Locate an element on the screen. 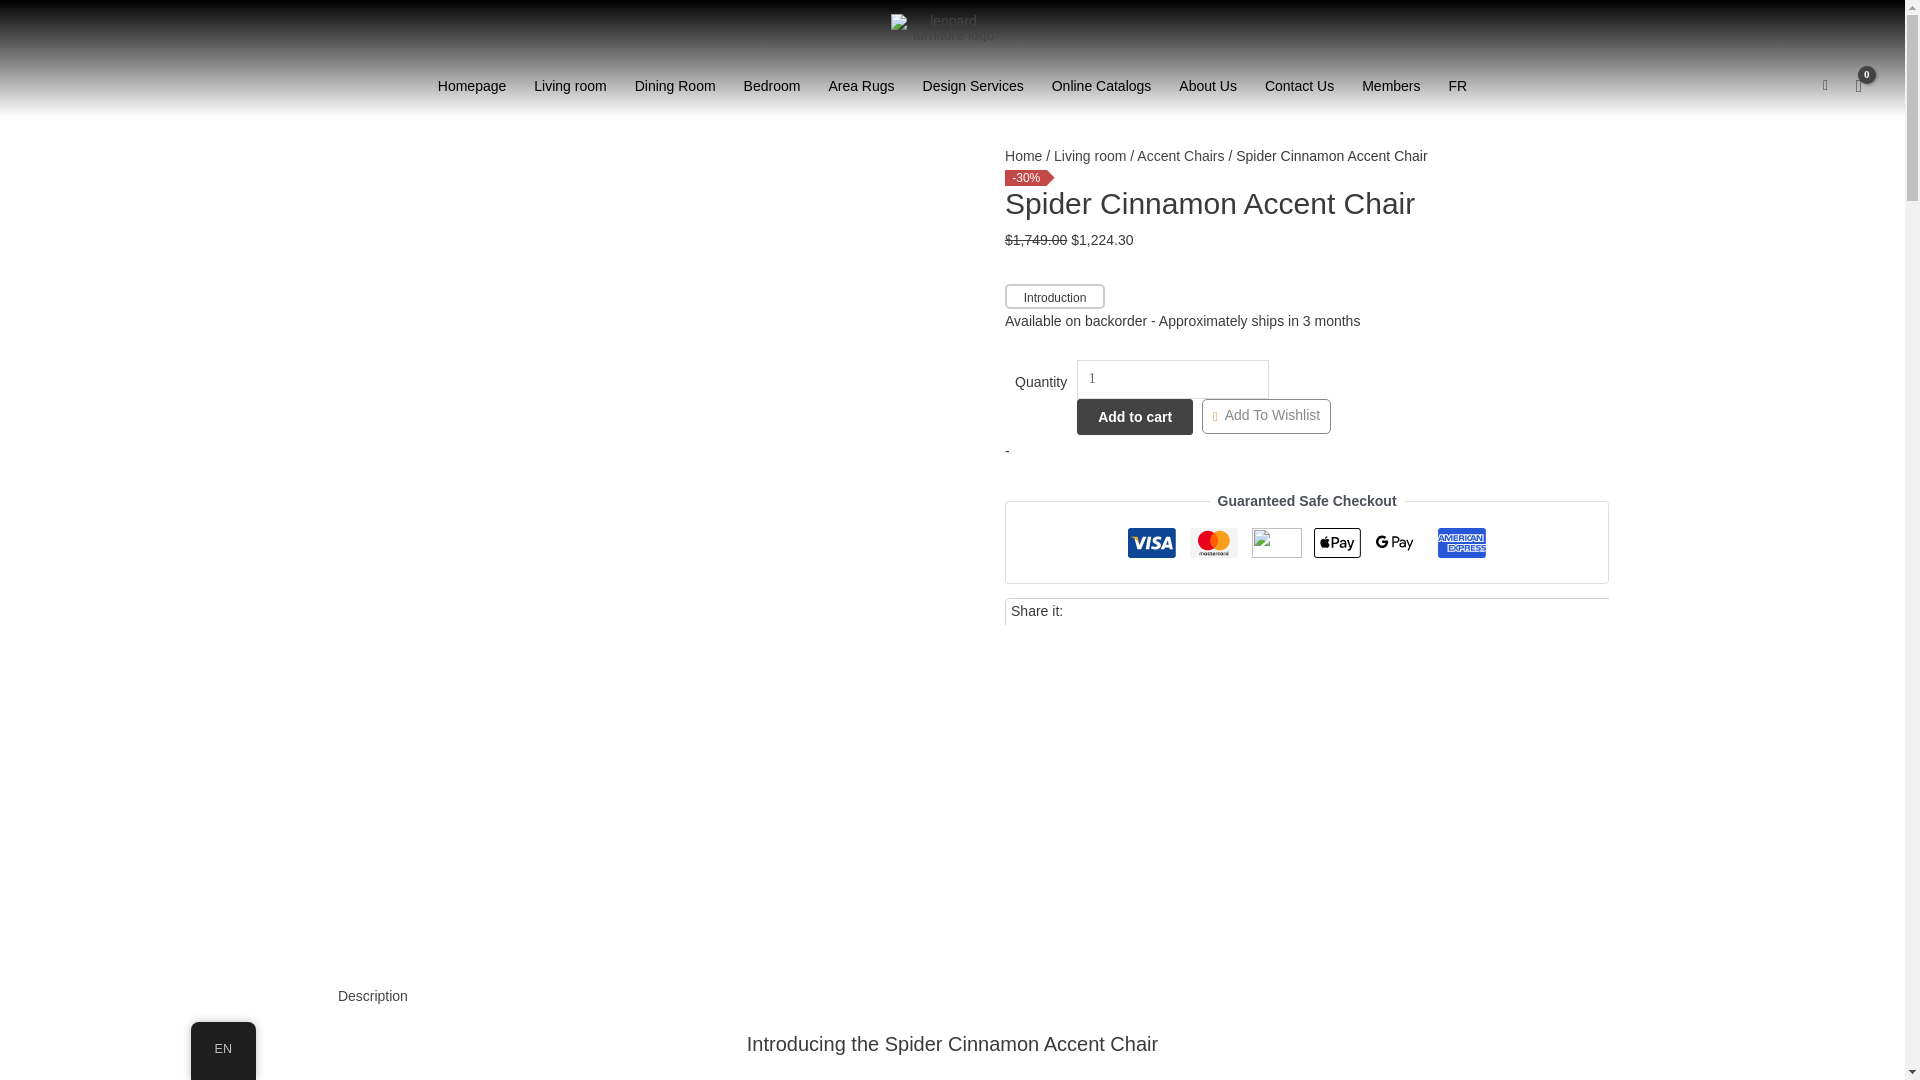 The image size is (1920, 1080). Members is located at coordinates (1390, 86).